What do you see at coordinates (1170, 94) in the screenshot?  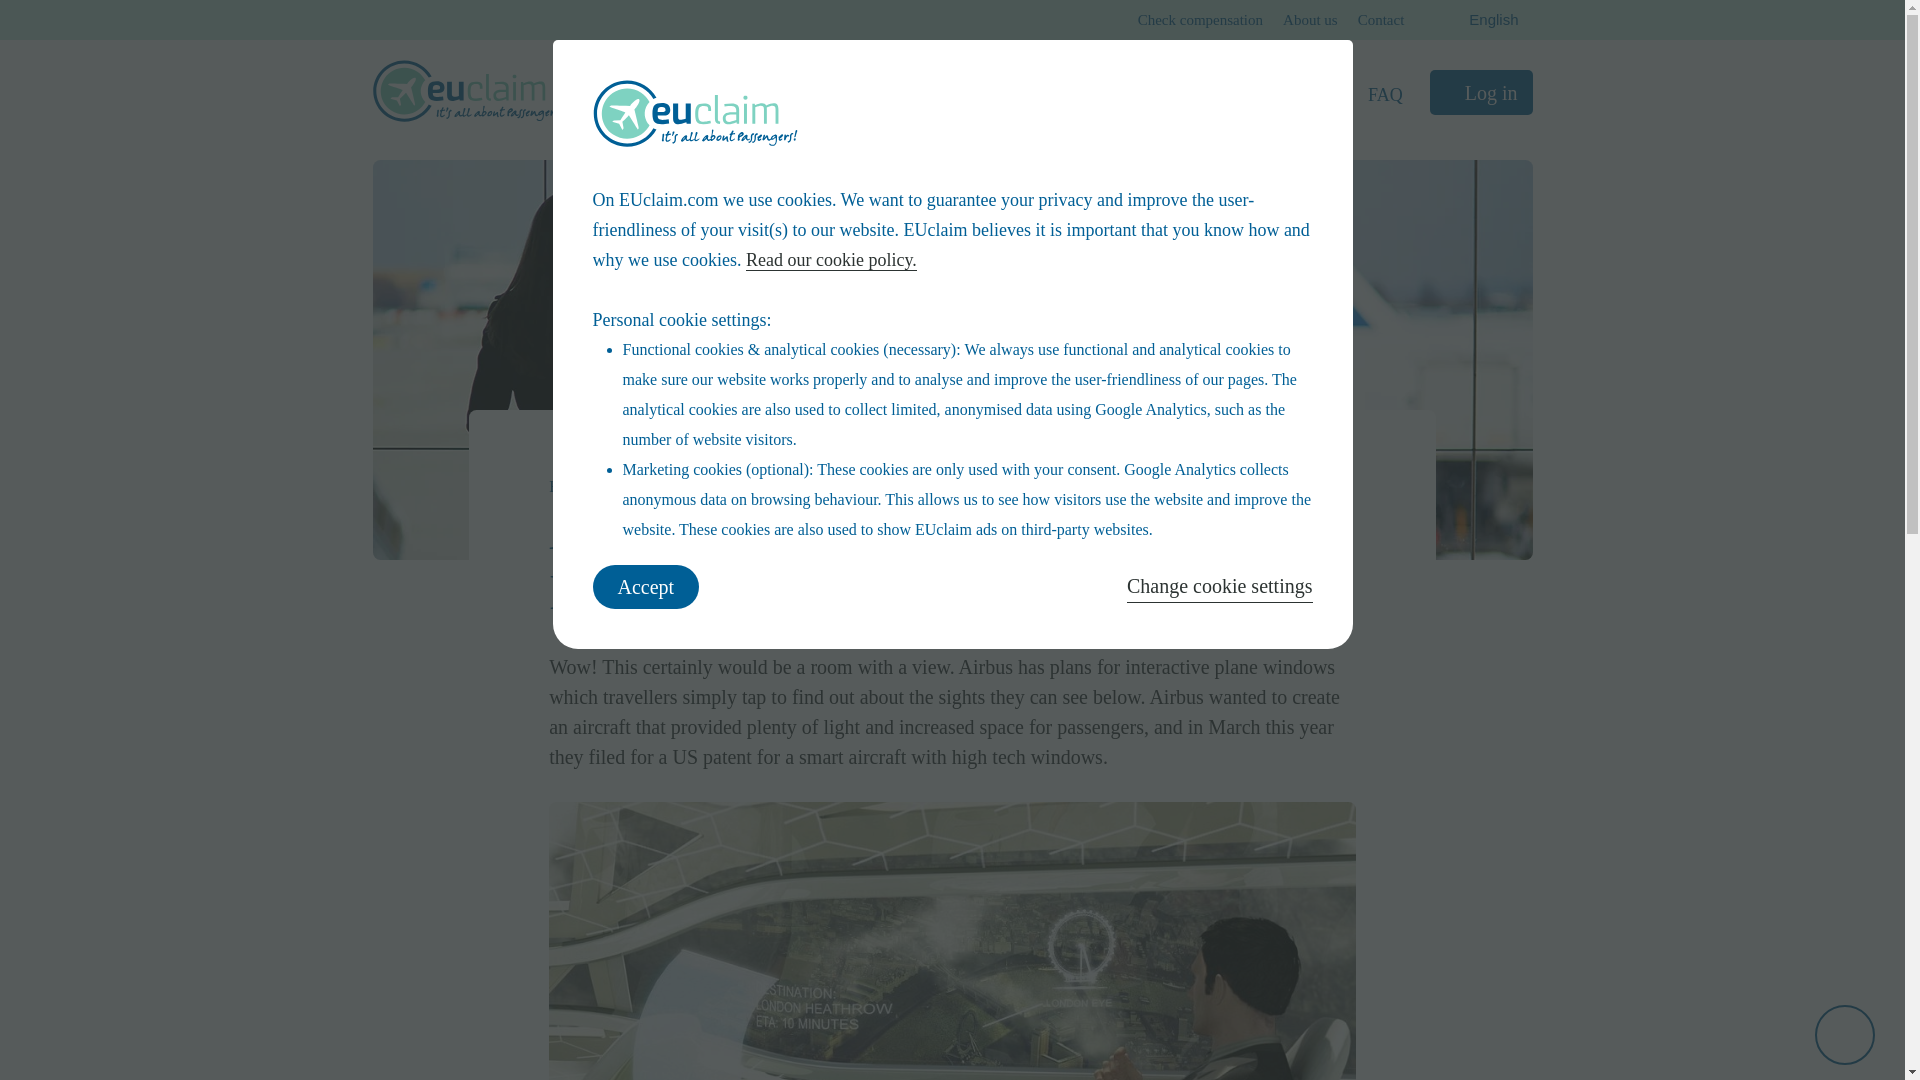 I see `Denied boarding` at bounding box center [1170, 94].